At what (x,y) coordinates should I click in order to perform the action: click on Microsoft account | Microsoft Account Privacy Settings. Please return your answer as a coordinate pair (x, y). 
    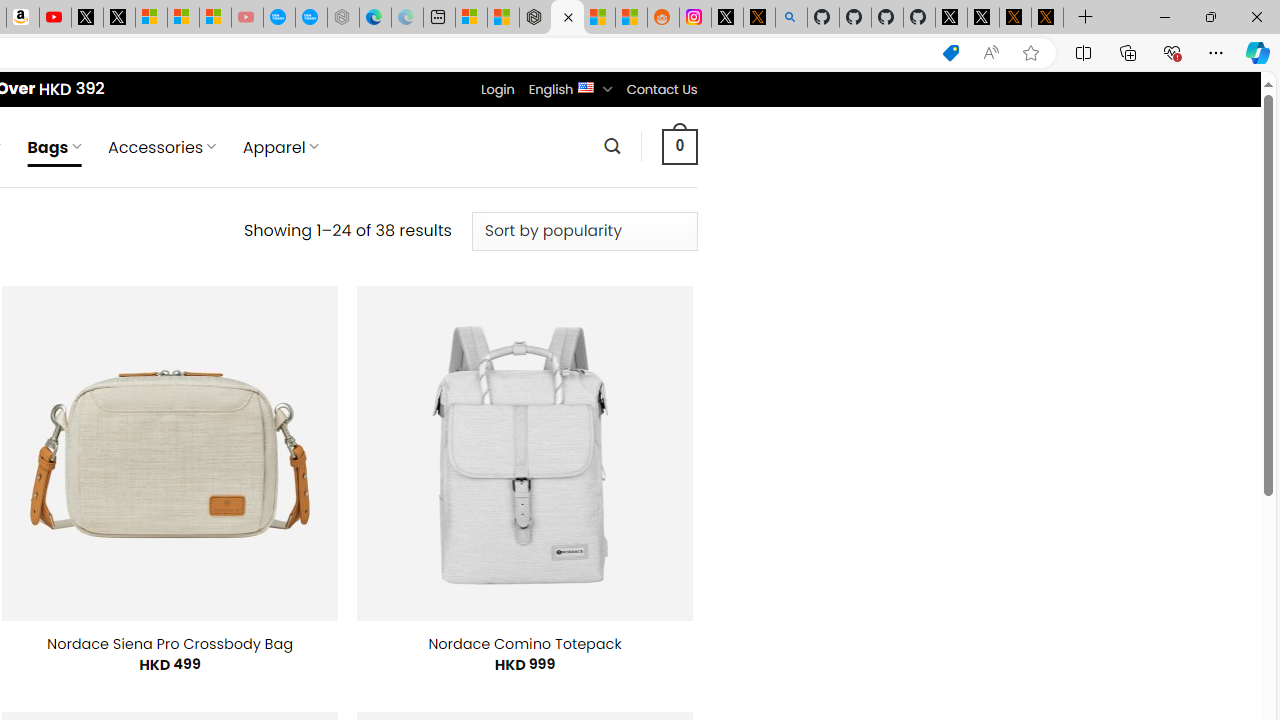
    Looking at the image, I should click on (471, 18).